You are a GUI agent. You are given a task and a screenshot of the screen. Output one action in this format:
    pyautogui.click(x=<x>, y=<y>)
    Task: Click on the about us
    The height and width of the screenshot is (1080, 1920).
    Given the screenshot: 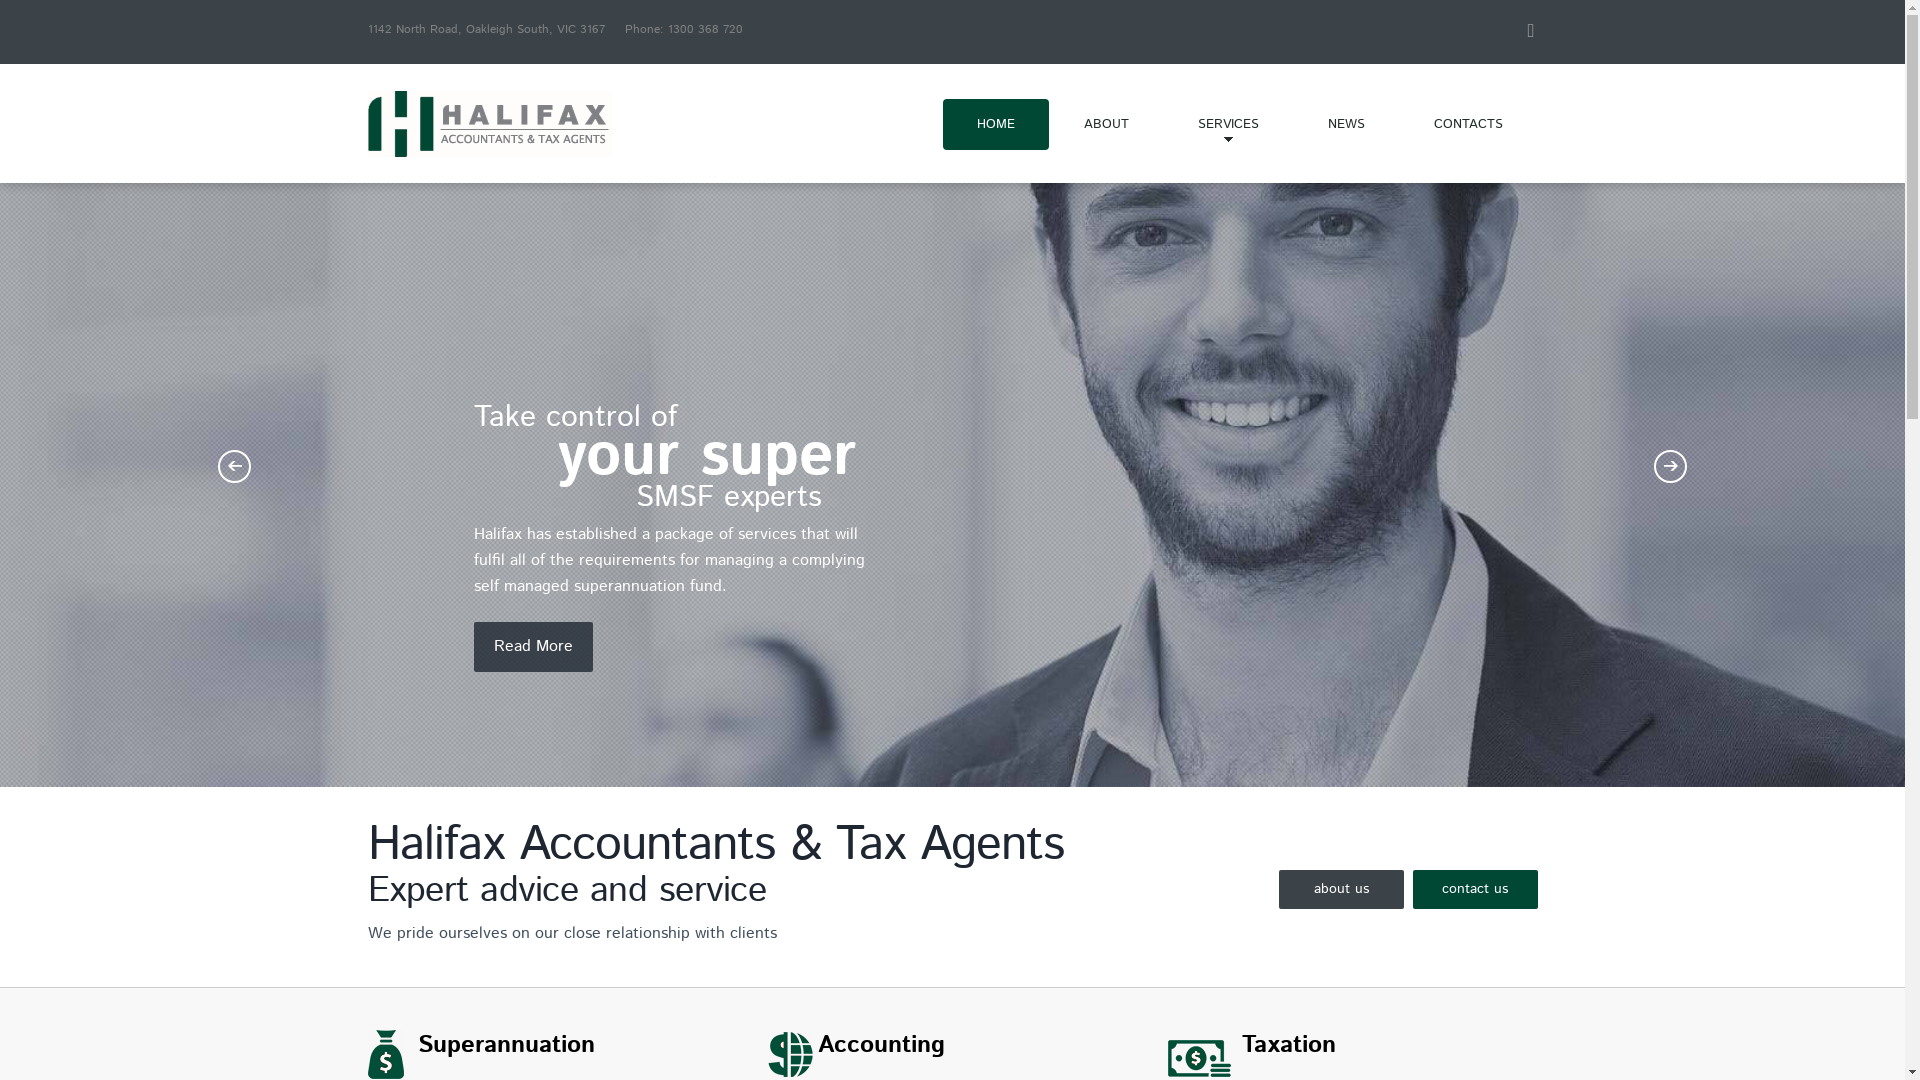 What is the action you would take?
    pyautogui.click(x=1340, y=890)
    